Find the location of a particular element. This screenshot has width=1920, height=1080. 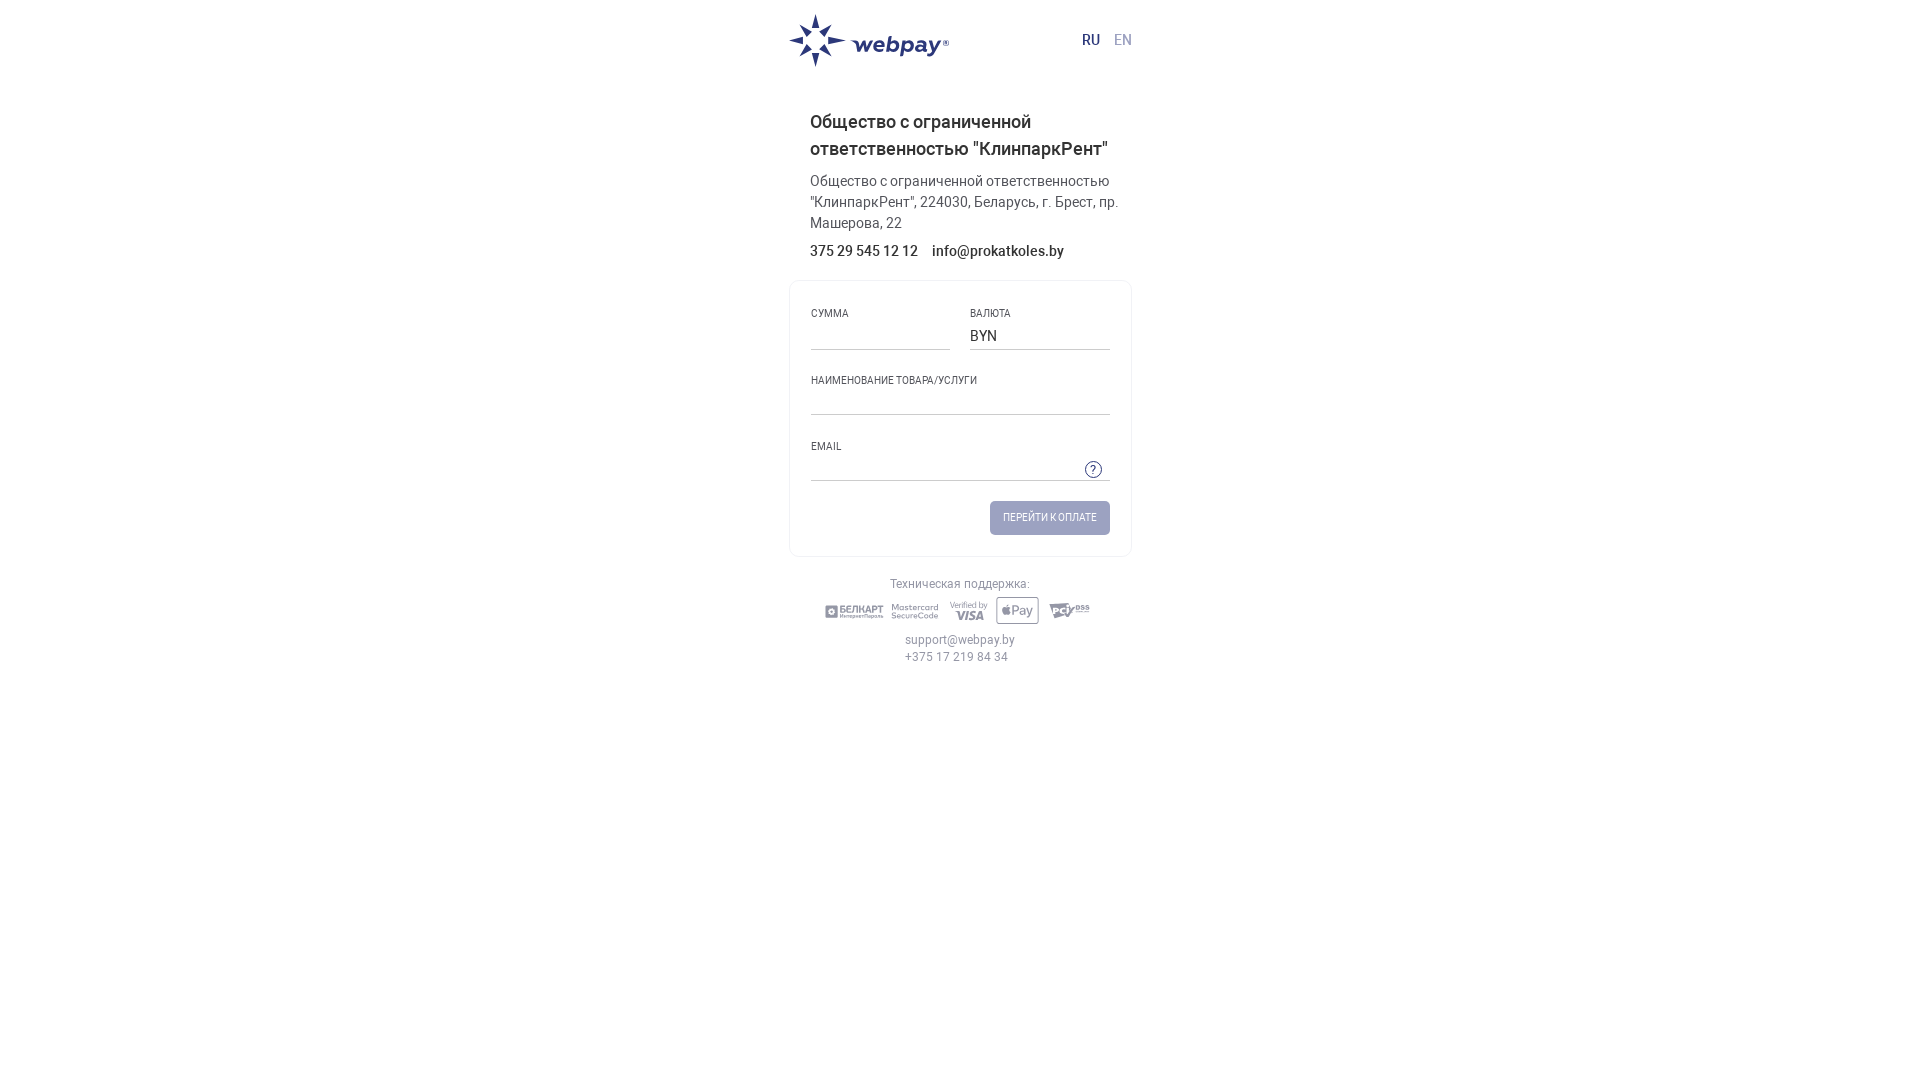

info@prokatkoles.by is located at coordinates (1005, 251).